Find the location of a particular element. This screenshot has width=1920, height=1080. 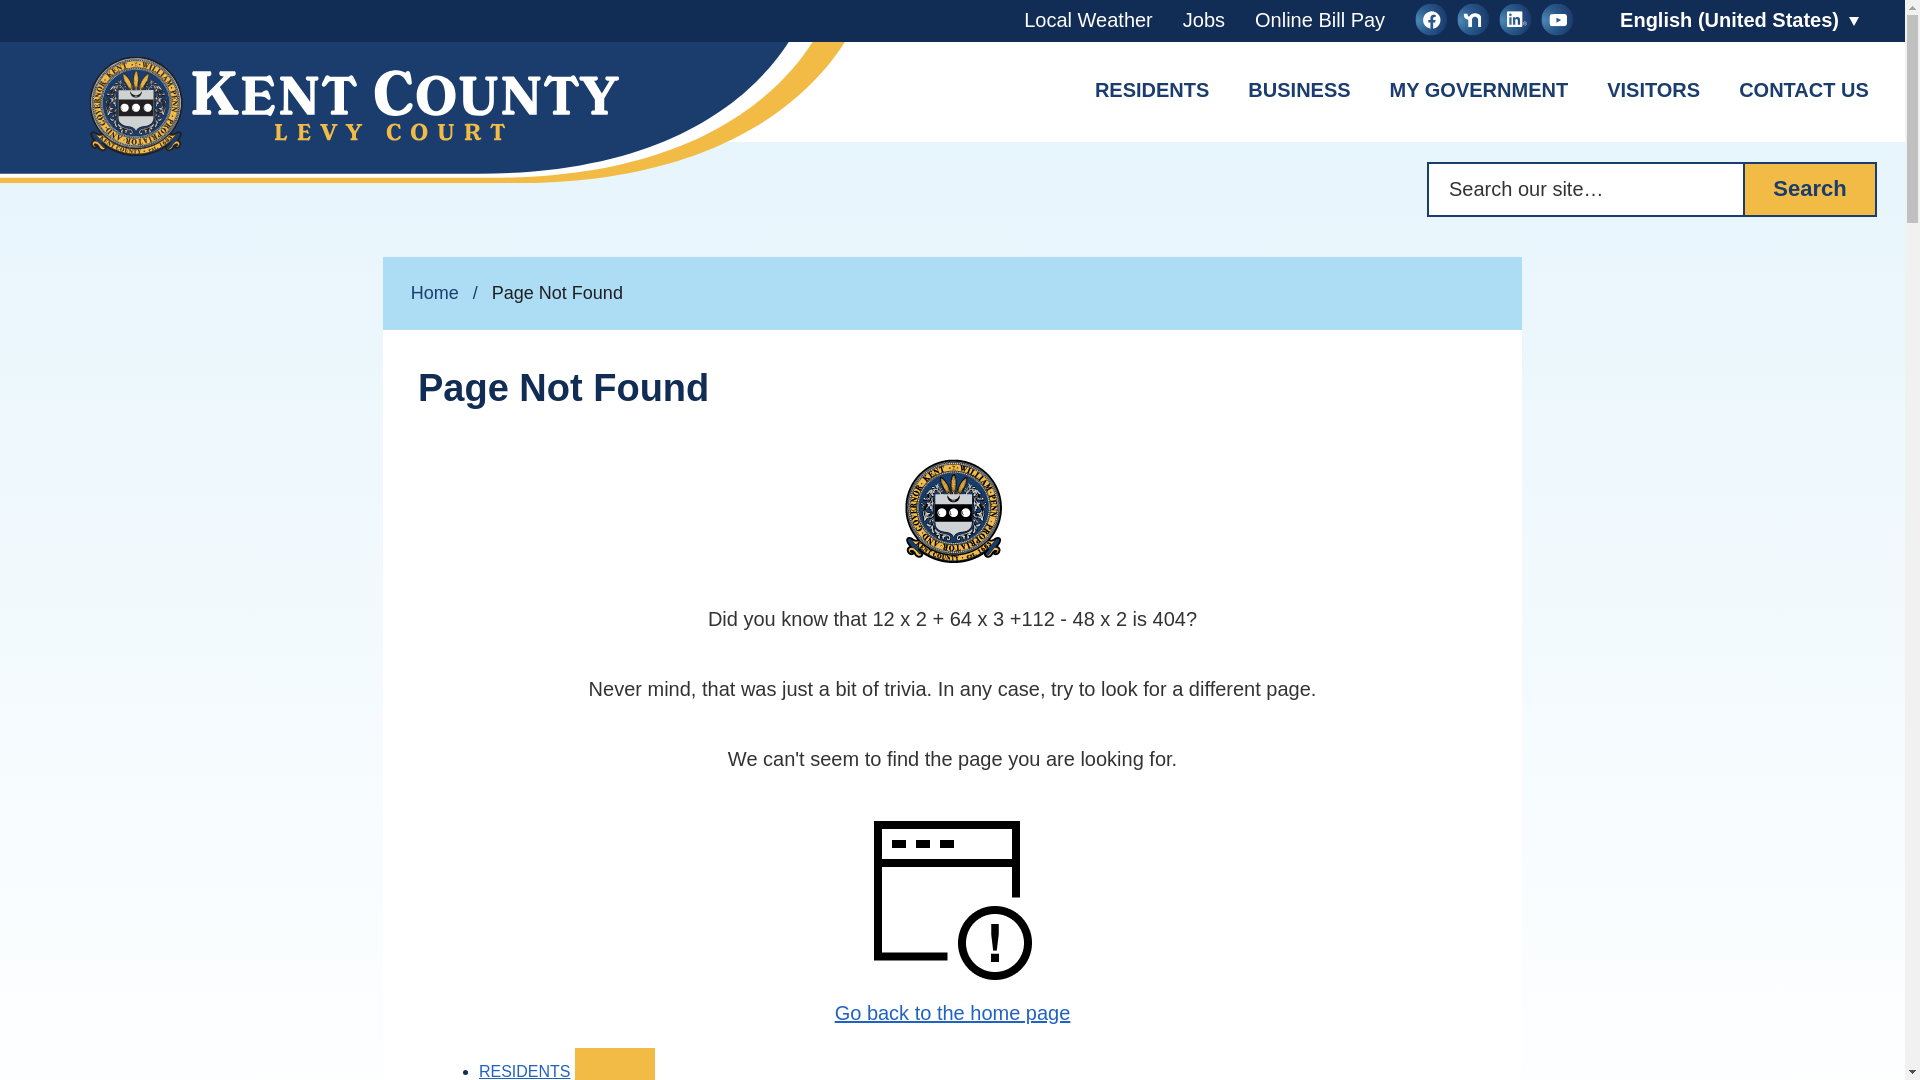

Kent County Levy Court - Home - Logo is located at coordinates (426, 112).